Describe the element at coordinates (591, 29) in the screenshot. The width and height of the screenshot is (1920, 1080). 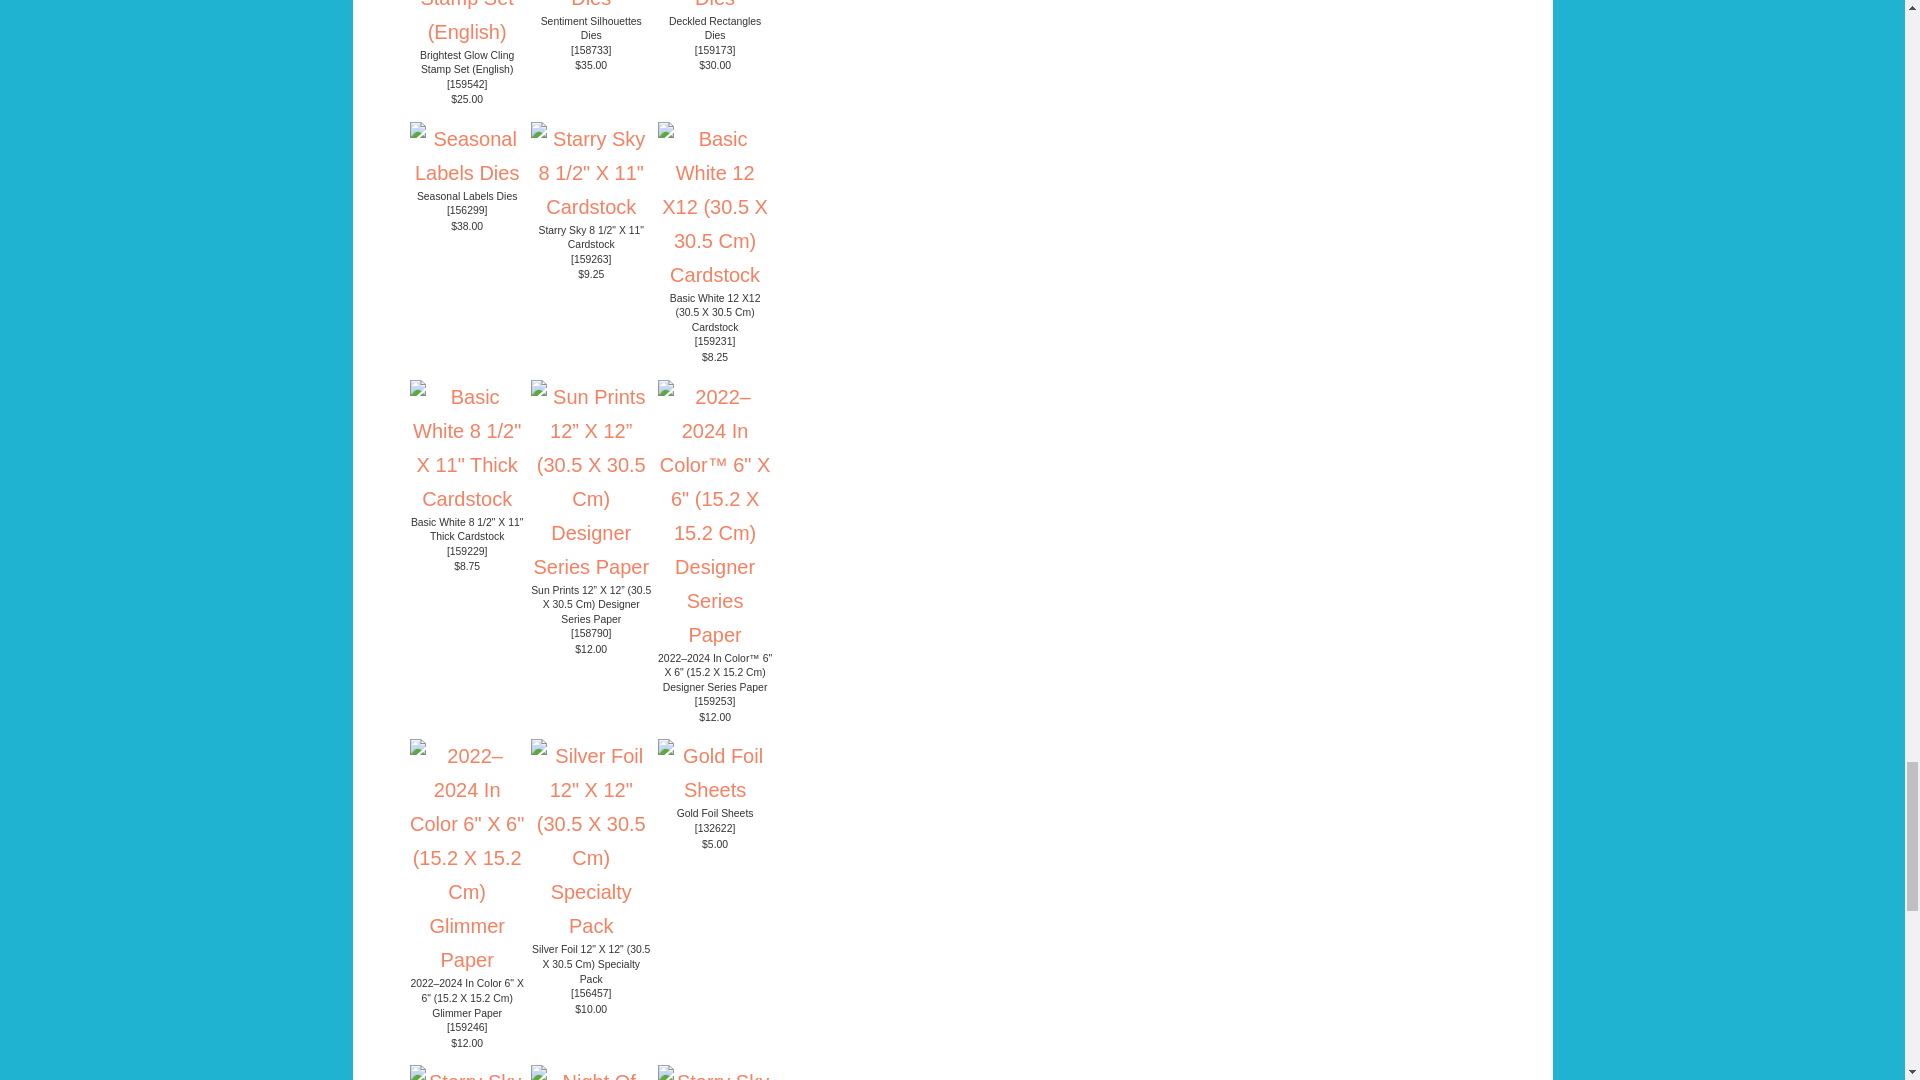
I see `Sentiment Silhouettes Dies` at that location.